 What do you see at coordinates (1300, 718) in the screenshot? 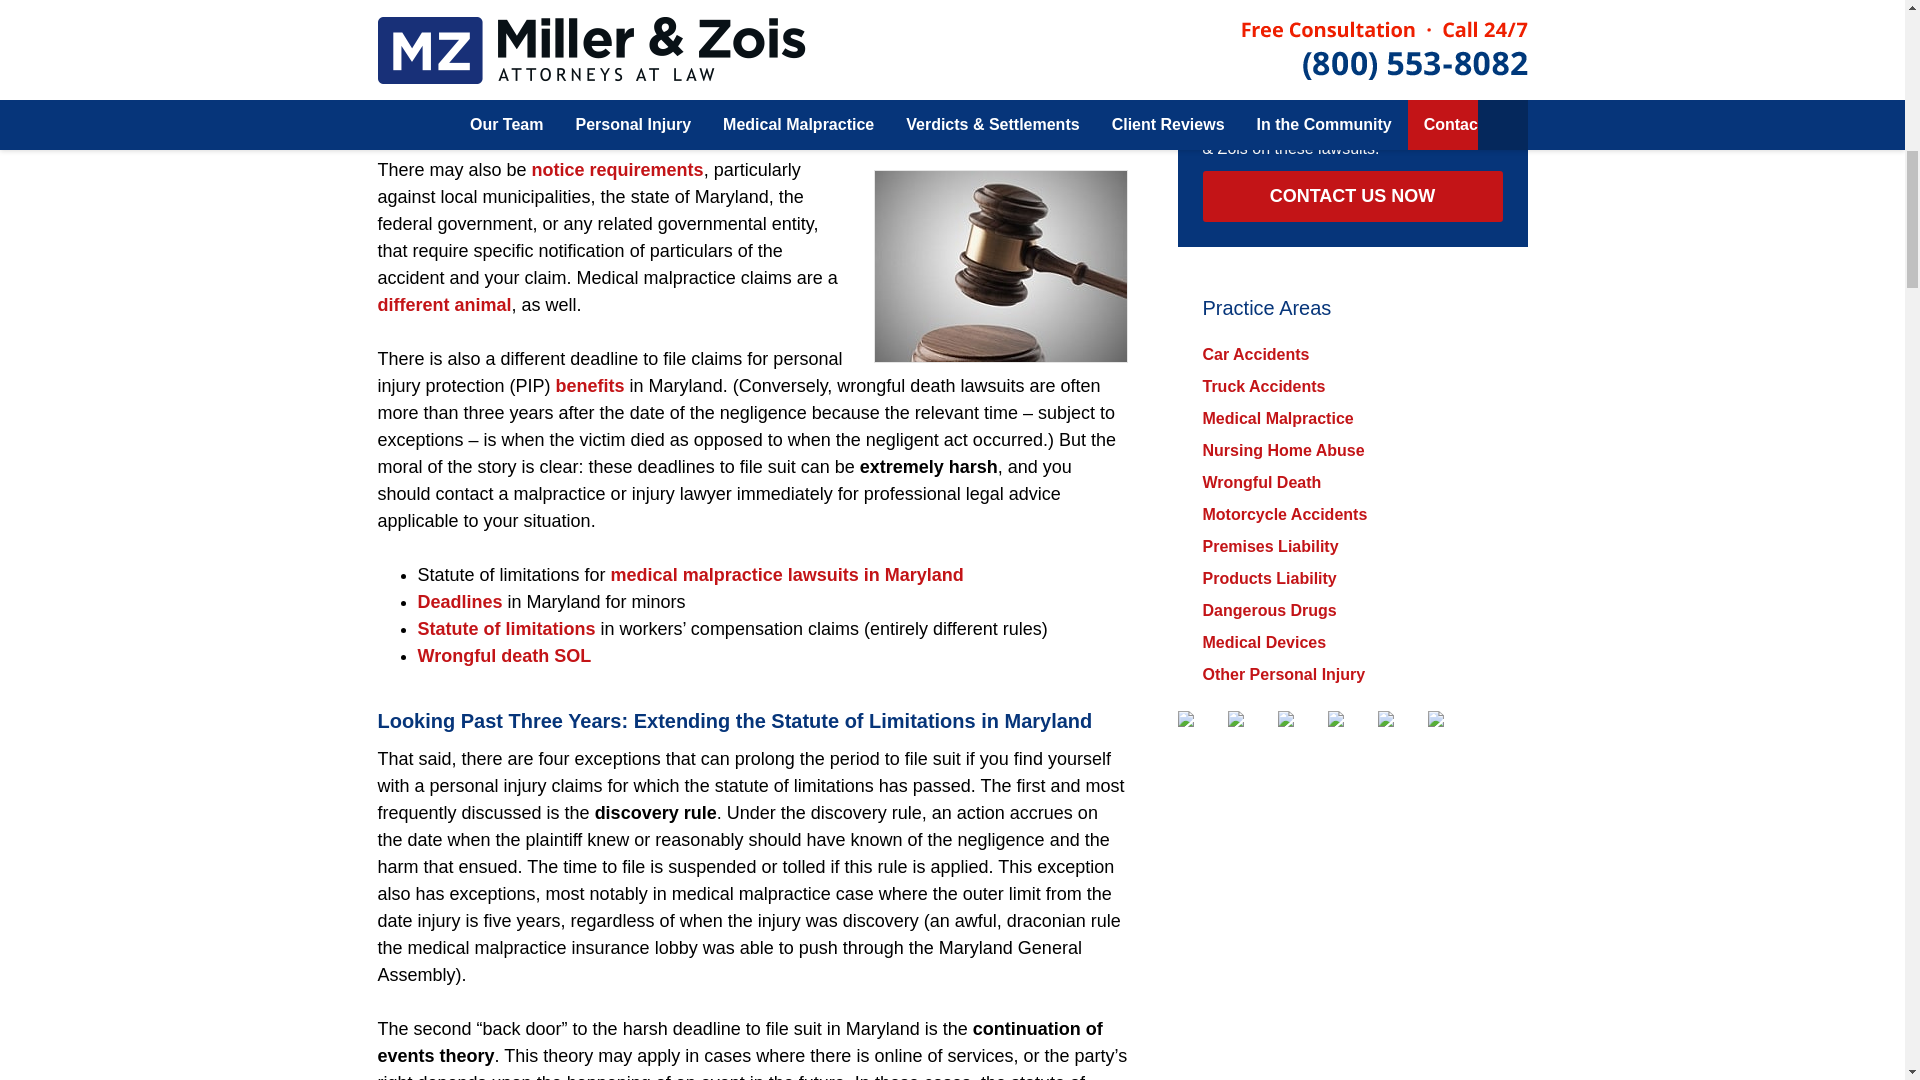
I see `LinkedIn` at bounding box center [1300, 718].